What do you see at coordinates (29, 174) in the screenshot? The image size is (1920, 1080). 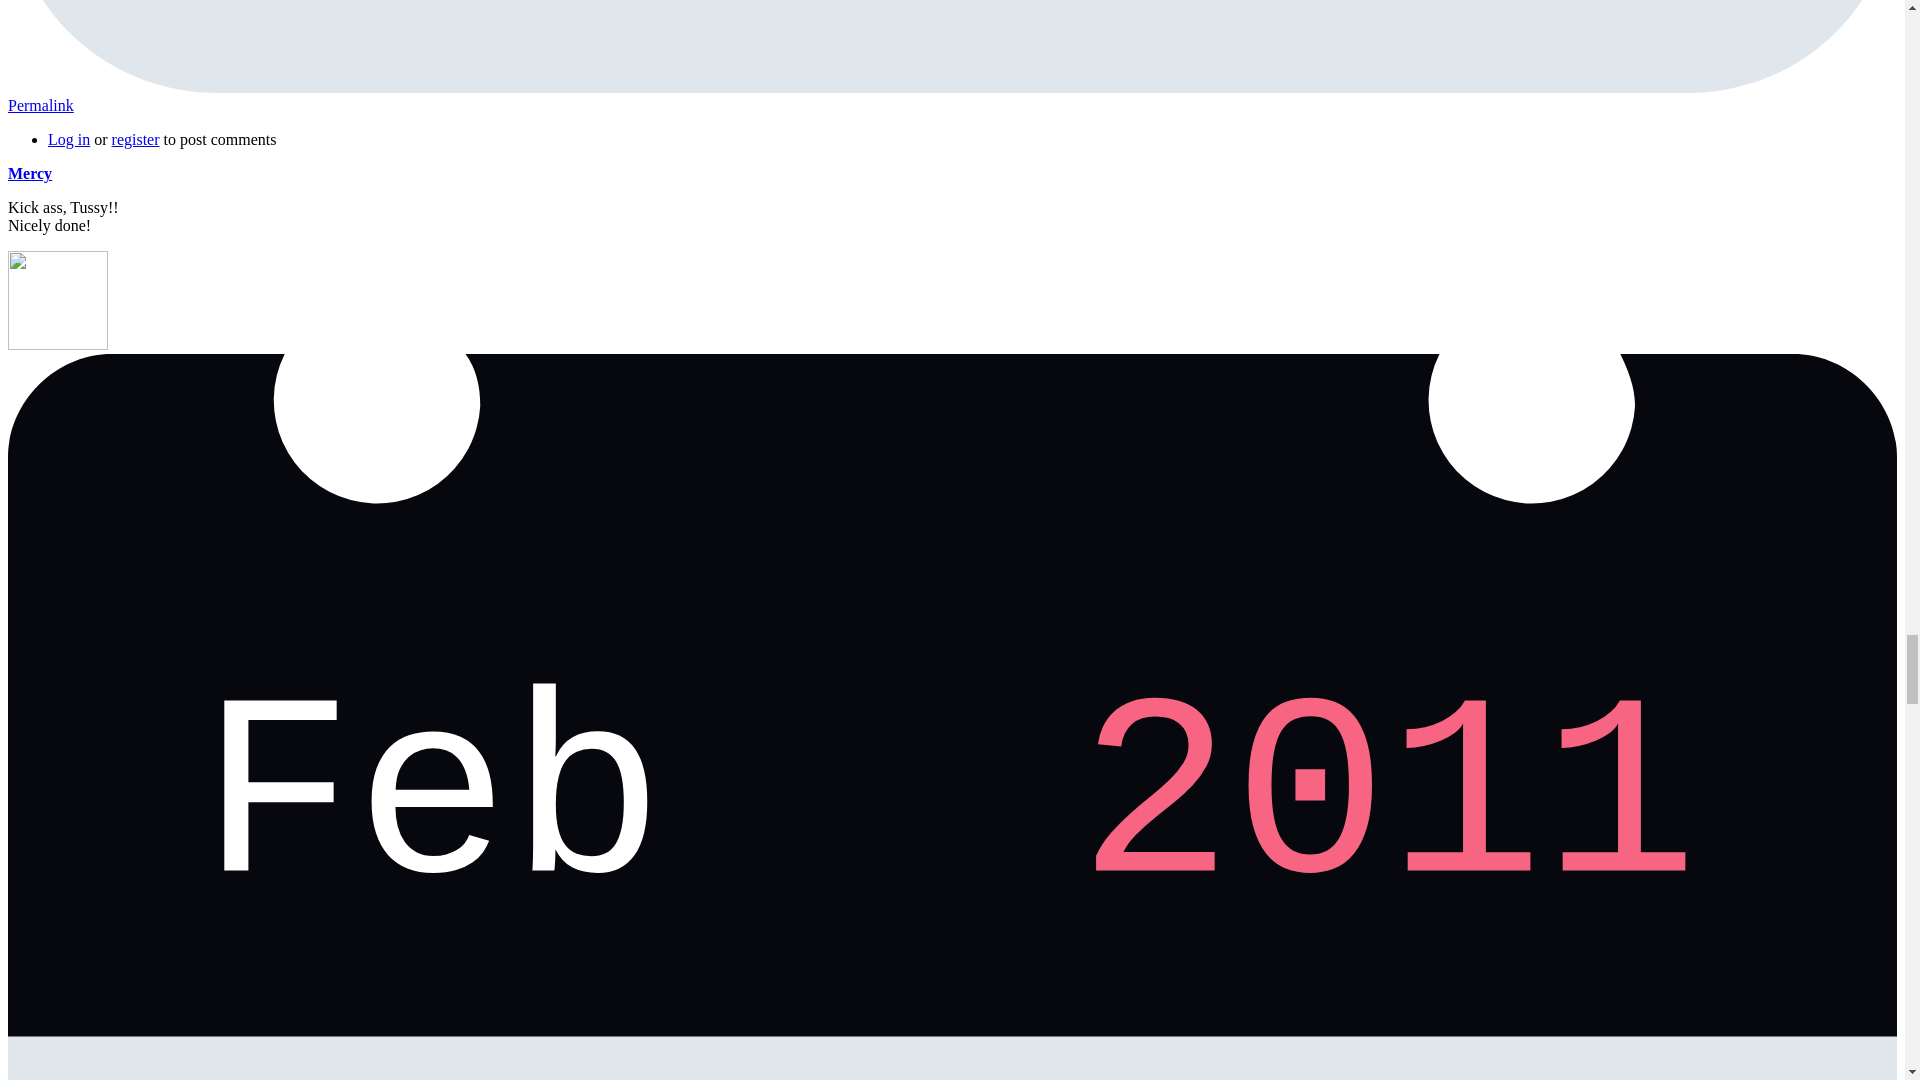 I see `View user profile.` at bounding box center [29, 174].